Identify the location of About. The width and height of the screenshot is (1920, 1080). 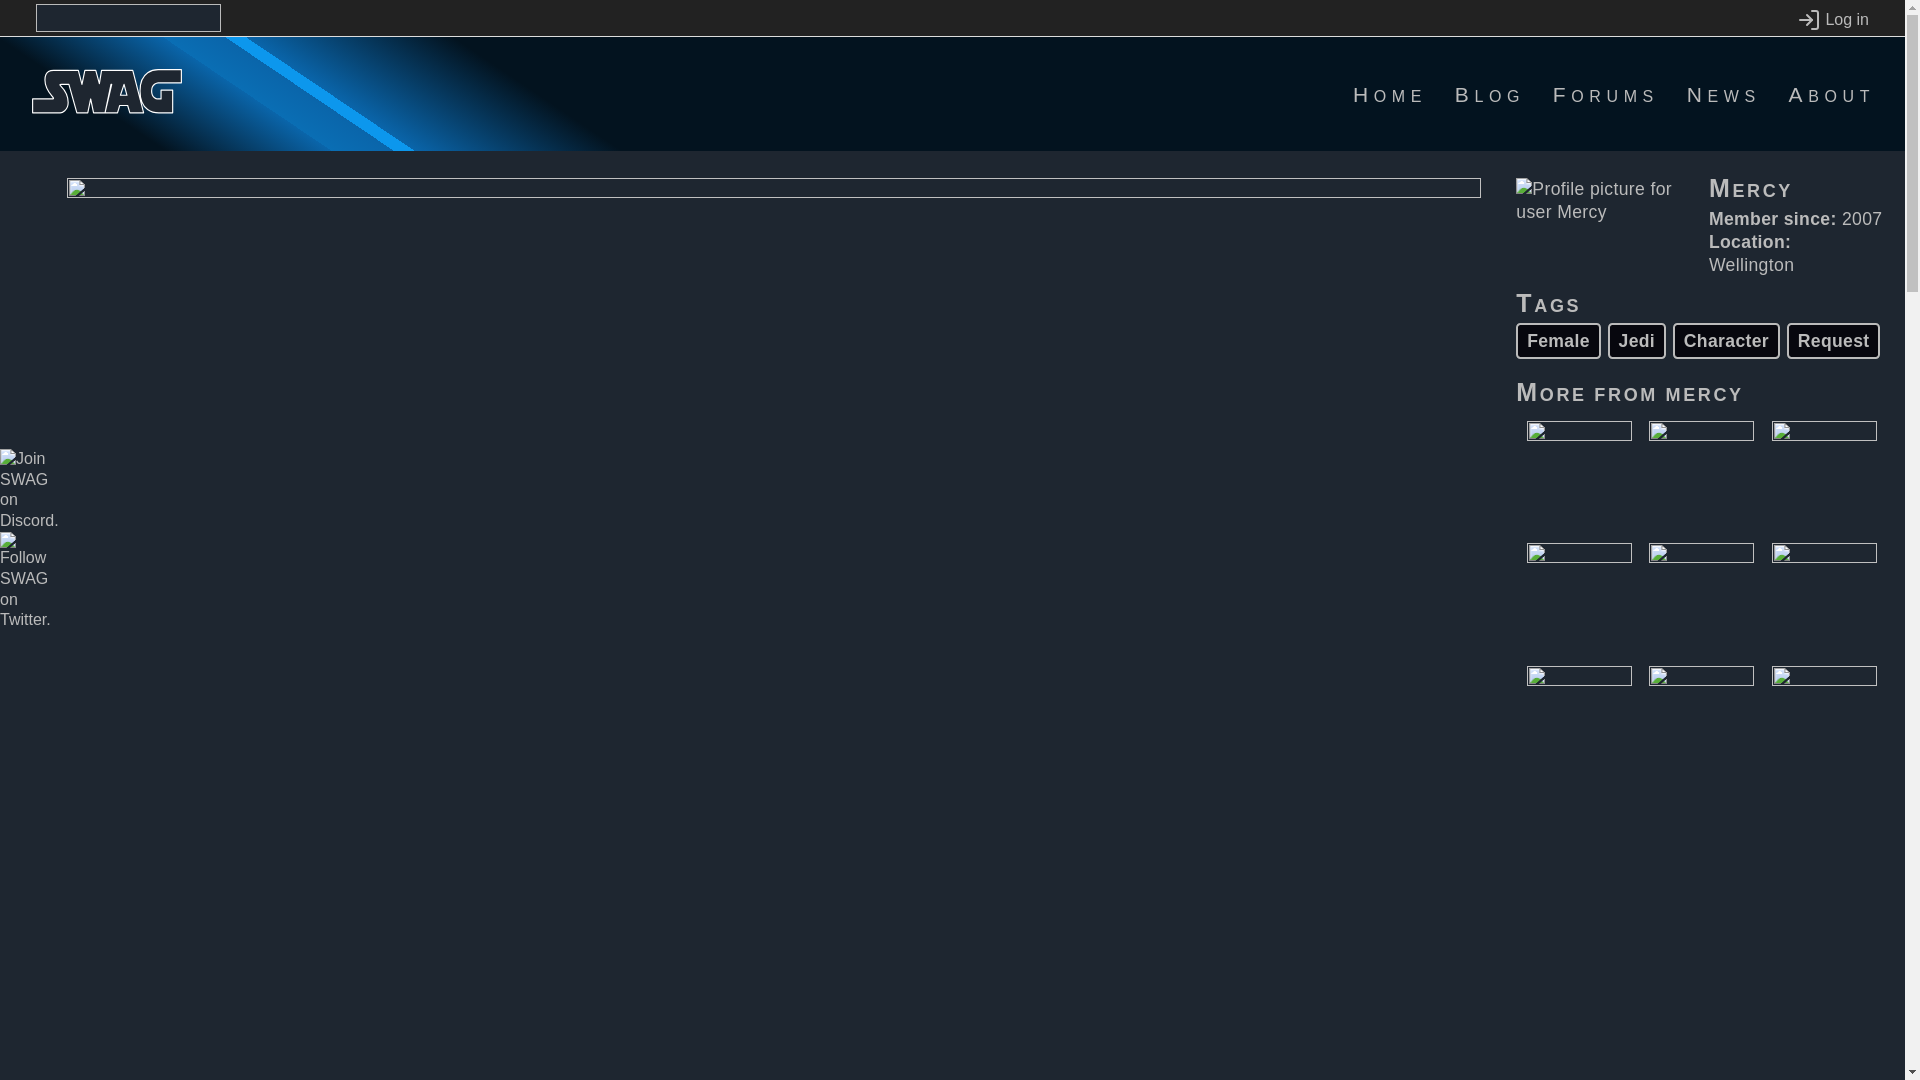
(1832, 94).